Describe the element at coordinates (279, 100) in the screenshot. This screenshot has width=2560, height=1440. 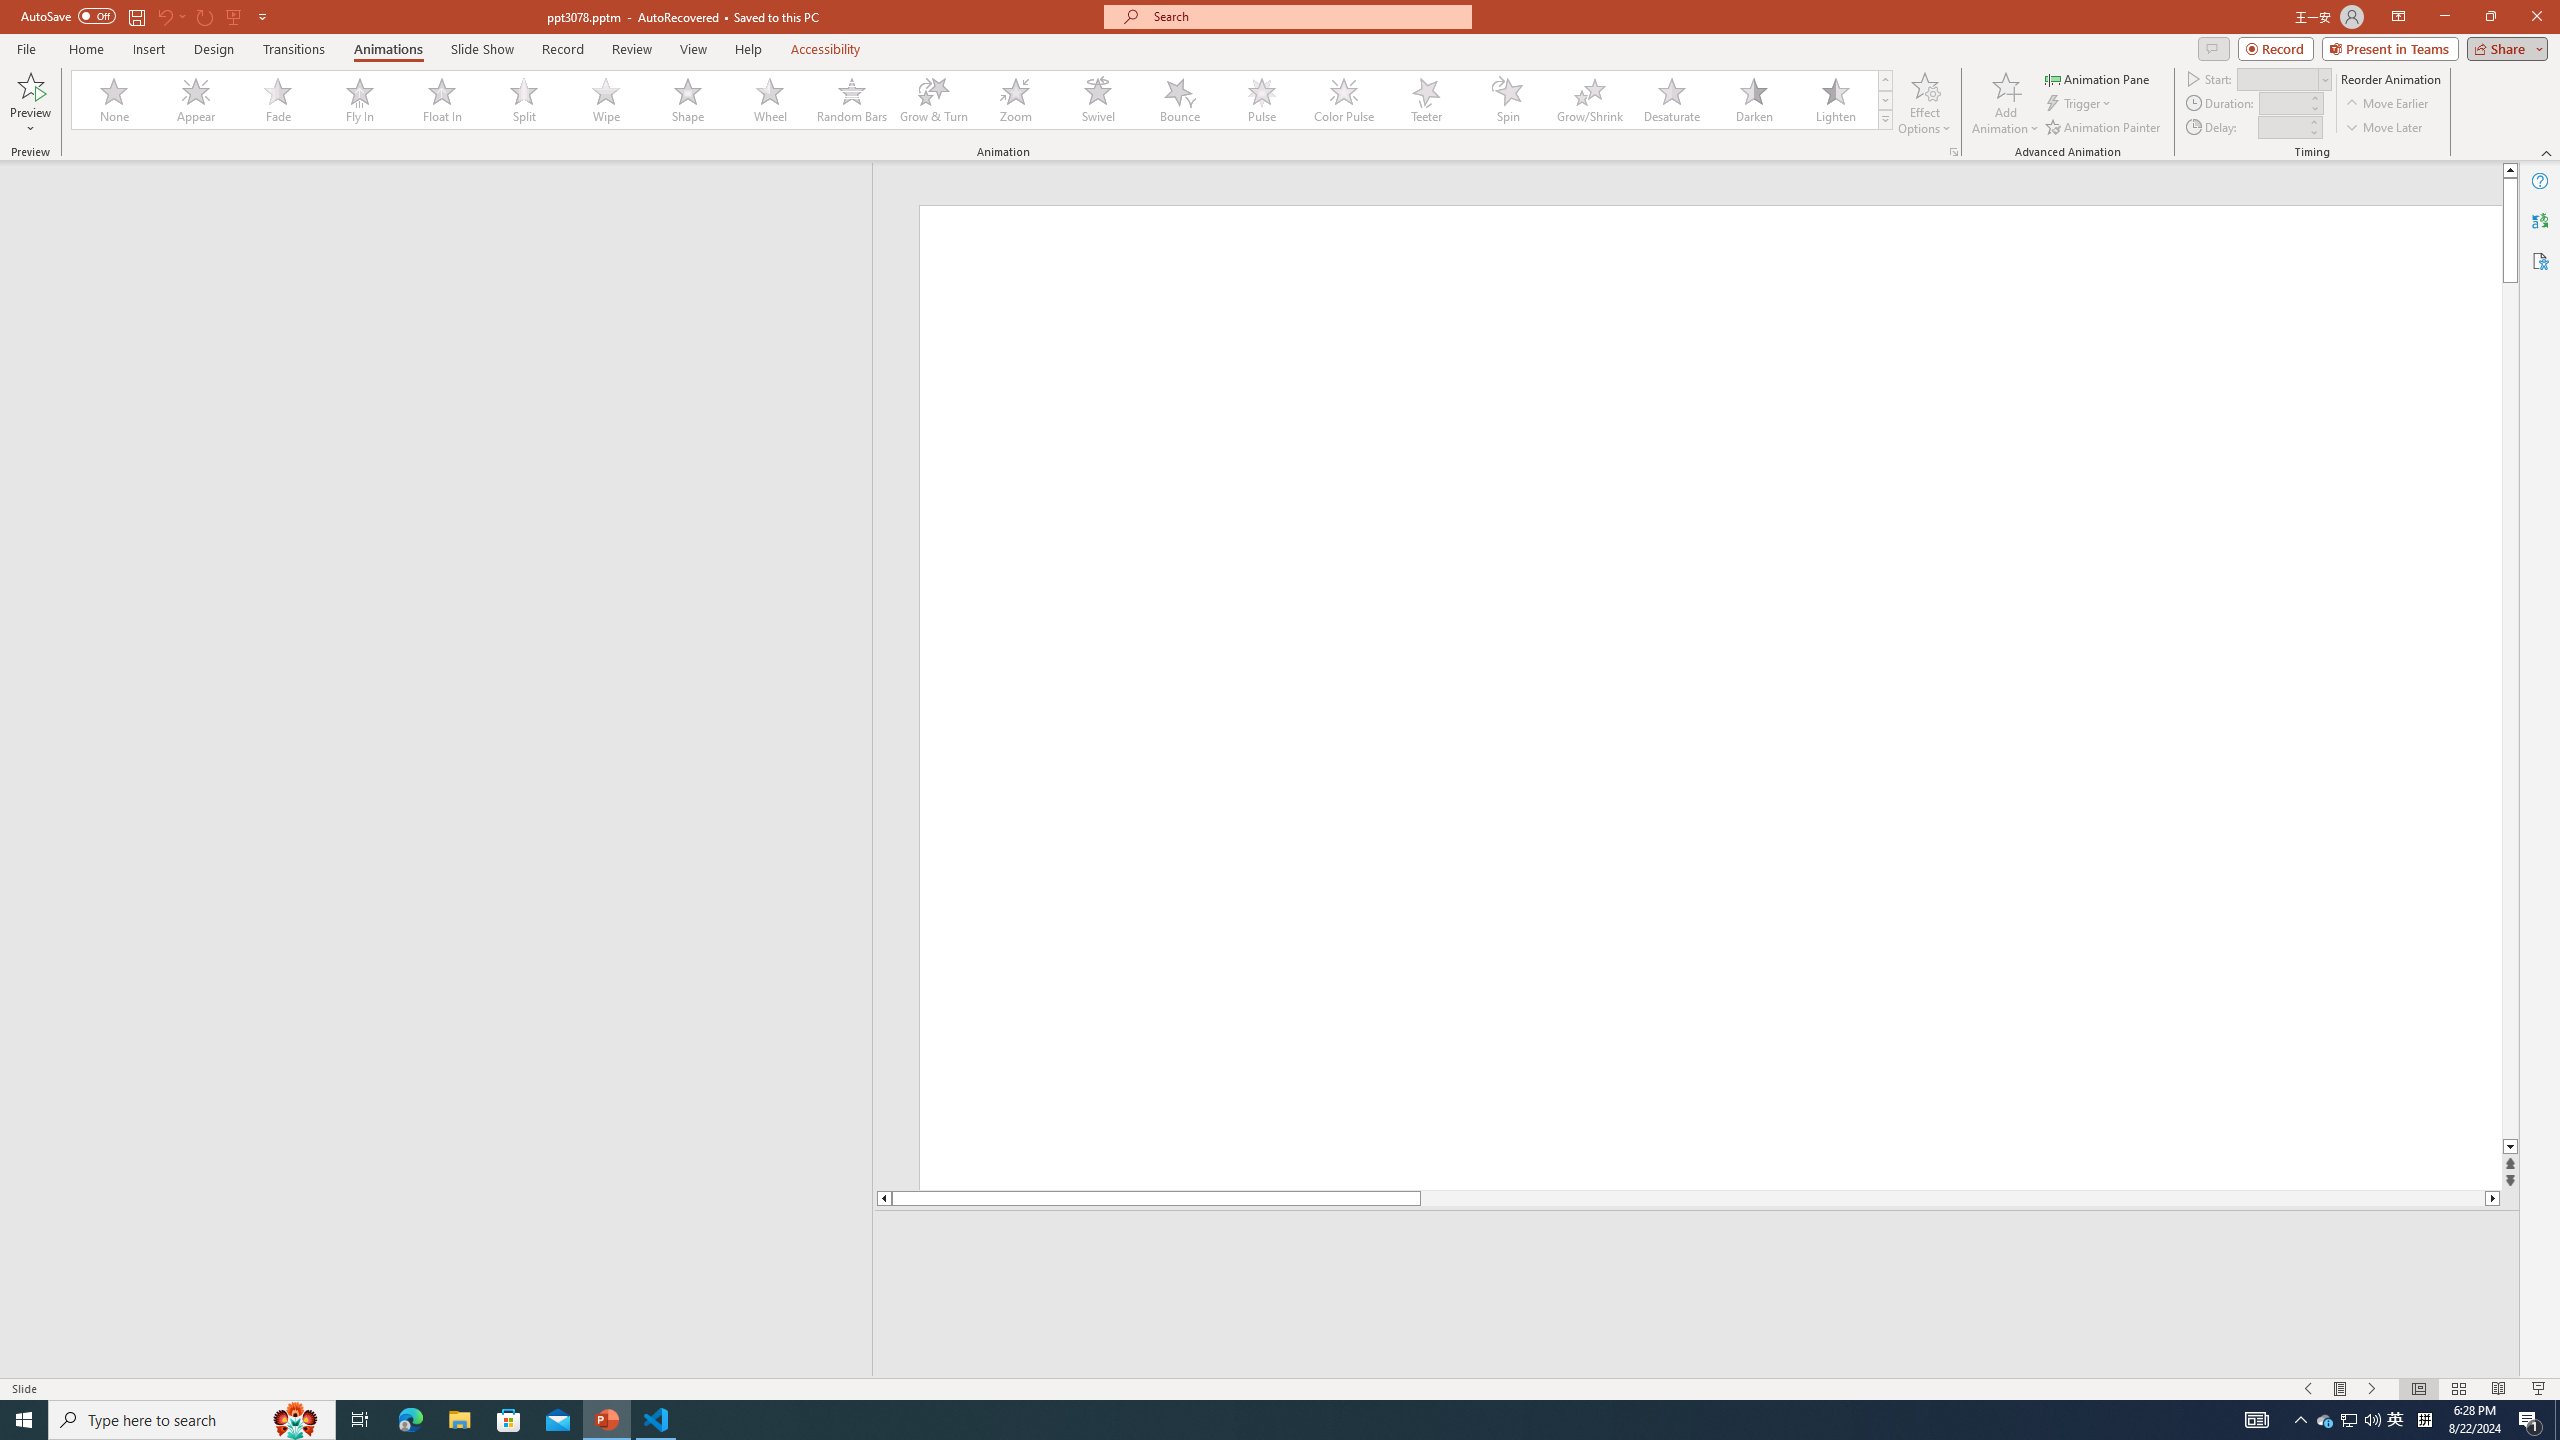
I see `Fade` at that location.